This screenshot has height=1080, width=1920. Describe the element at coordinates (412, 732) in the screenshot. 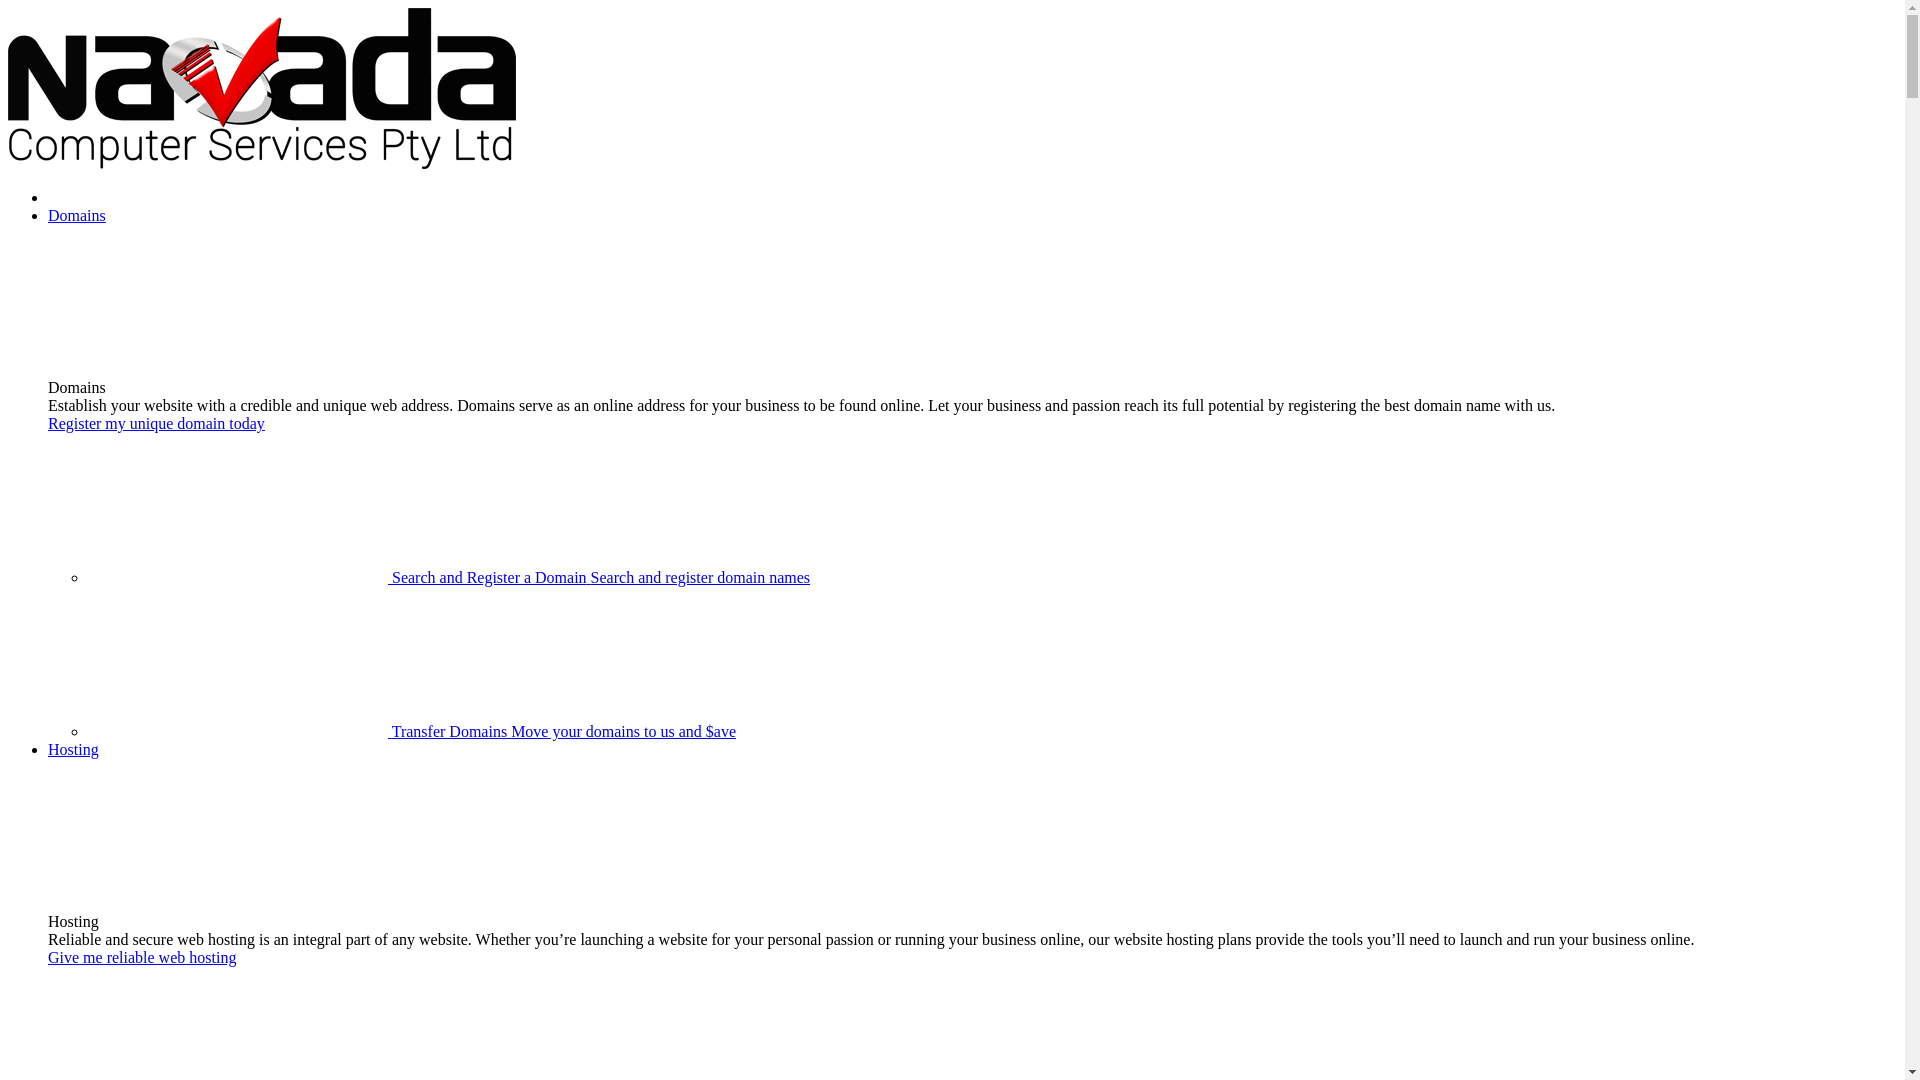

I see `Transfer Domains Move your domains to us and $ave` at that location.